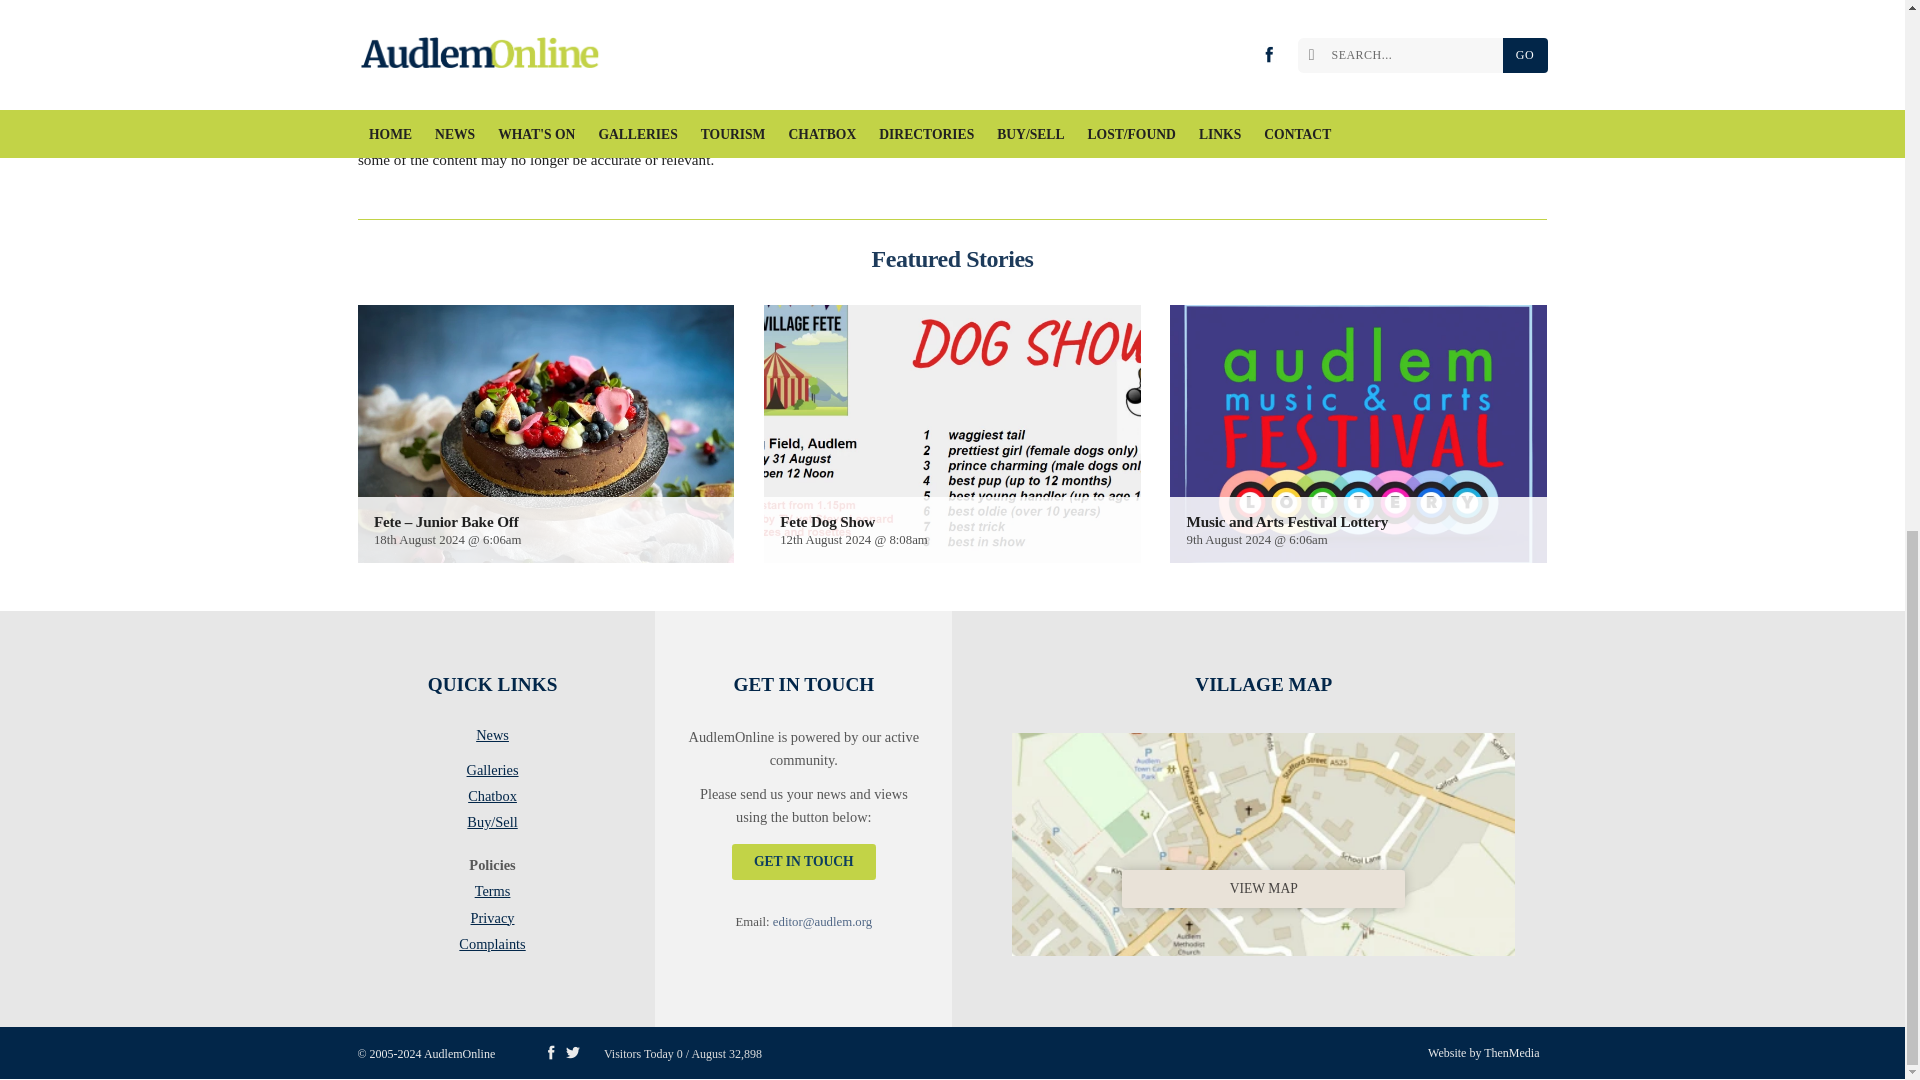  What do you see at coordinates (1263, 840) in the screenshot?
I see `VIEW MAP` at bounding box center [1263, 840].